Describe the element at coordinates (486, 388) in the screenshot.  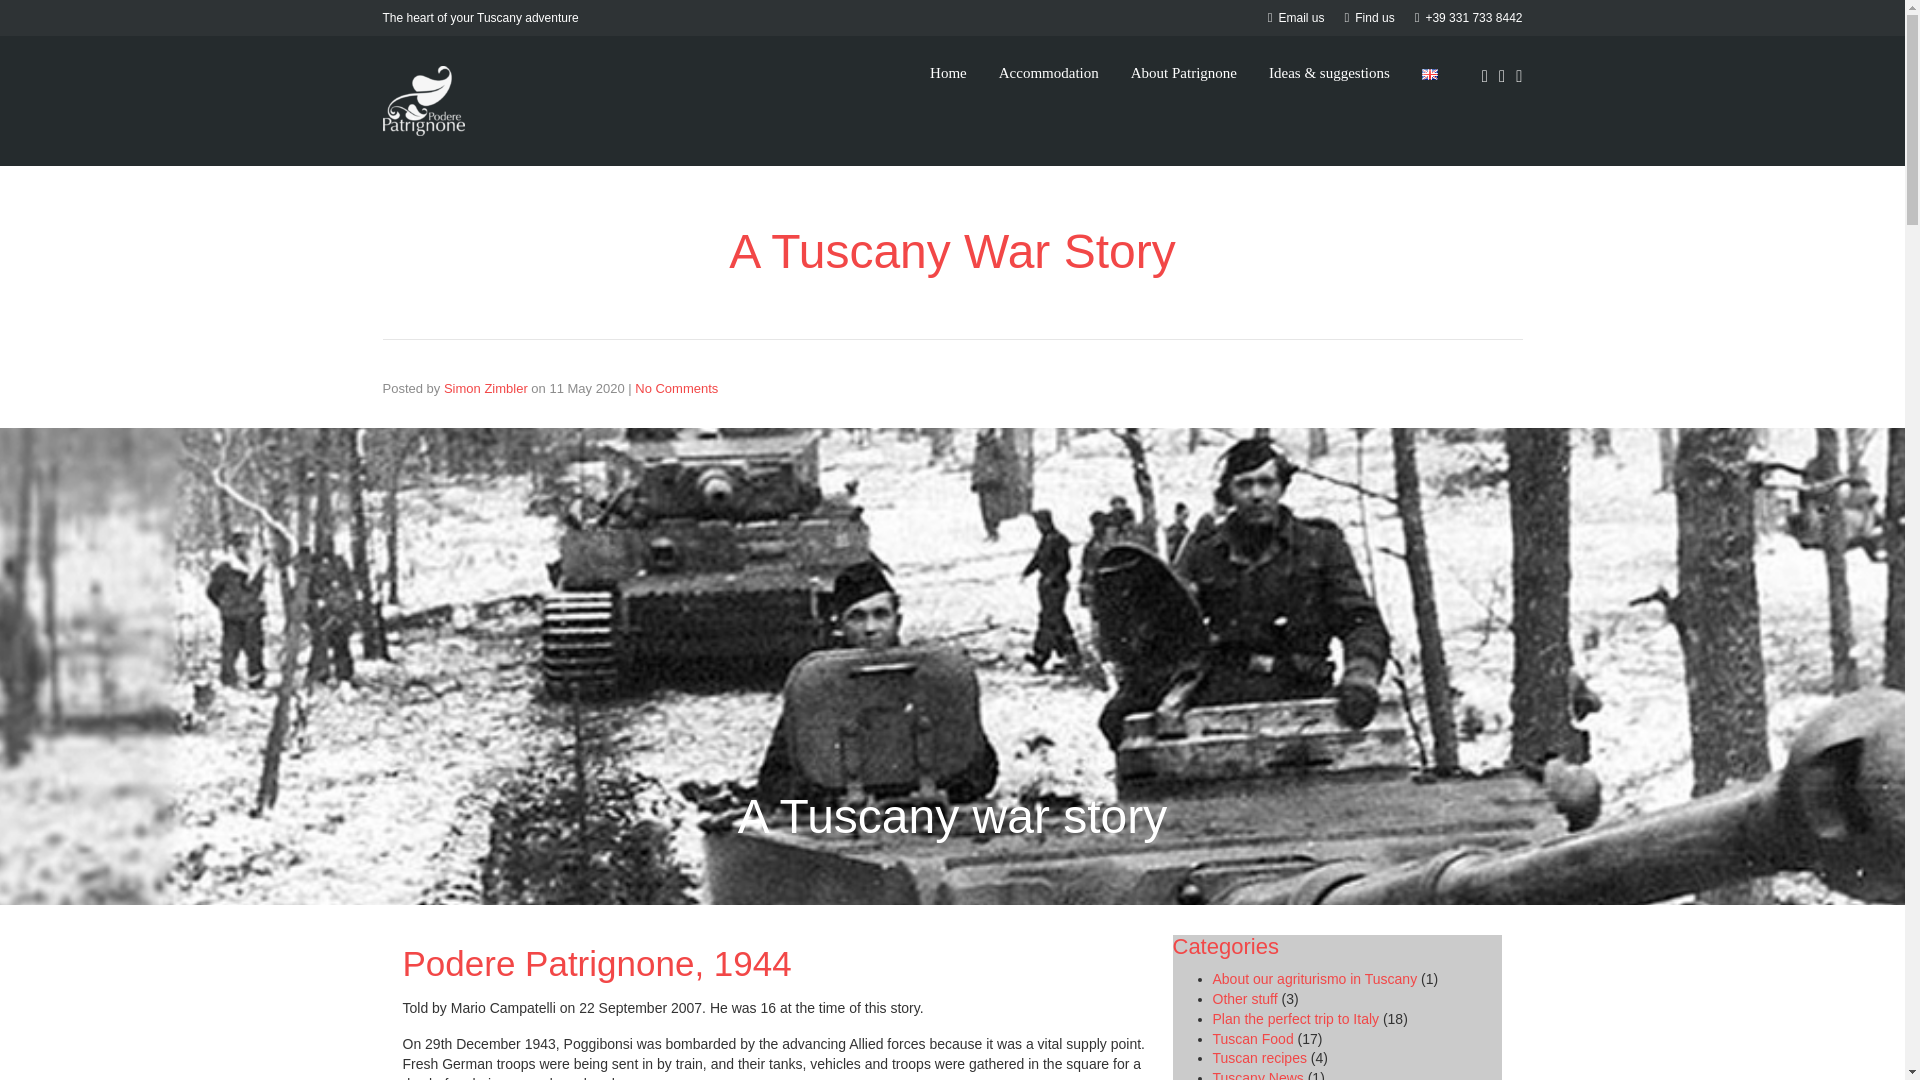
I see `Posts by Simon Zimbler` at that location.